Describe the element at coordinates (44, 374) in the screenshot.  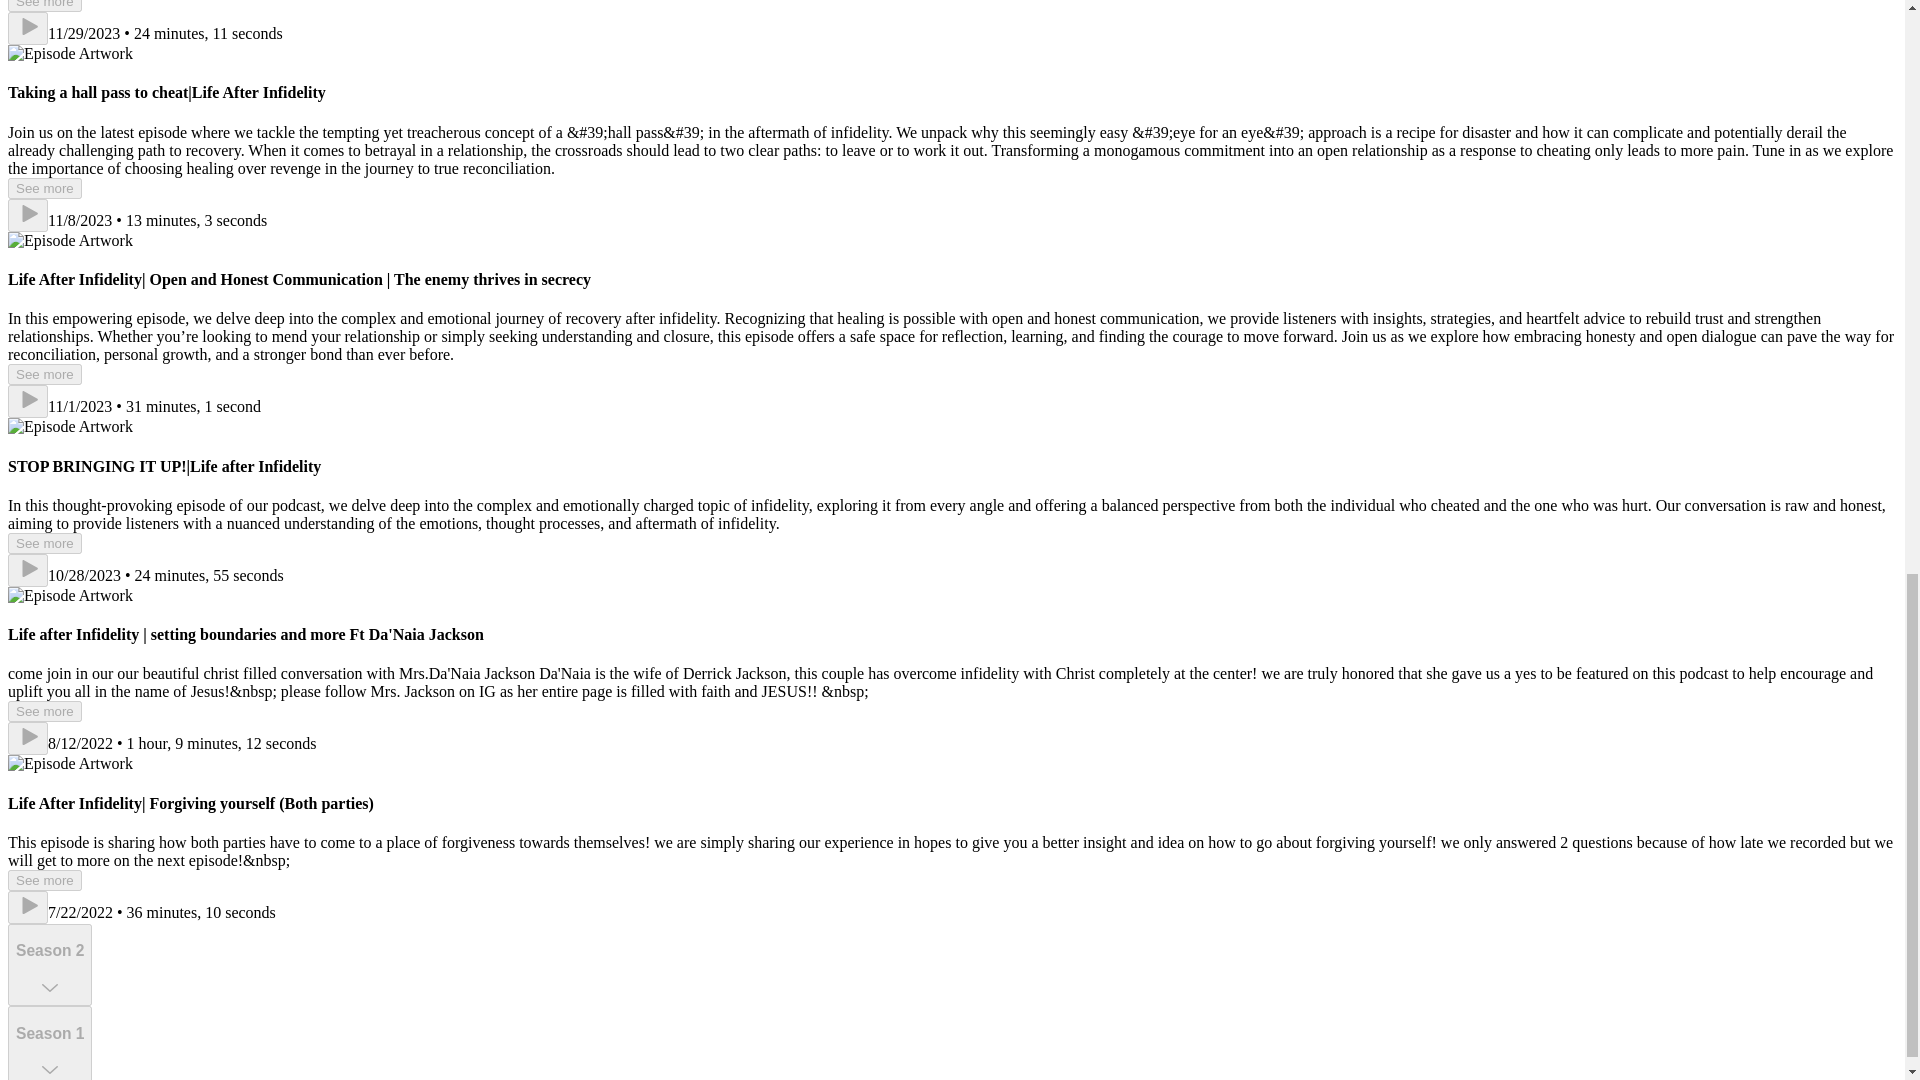
I see `See more` at that location.